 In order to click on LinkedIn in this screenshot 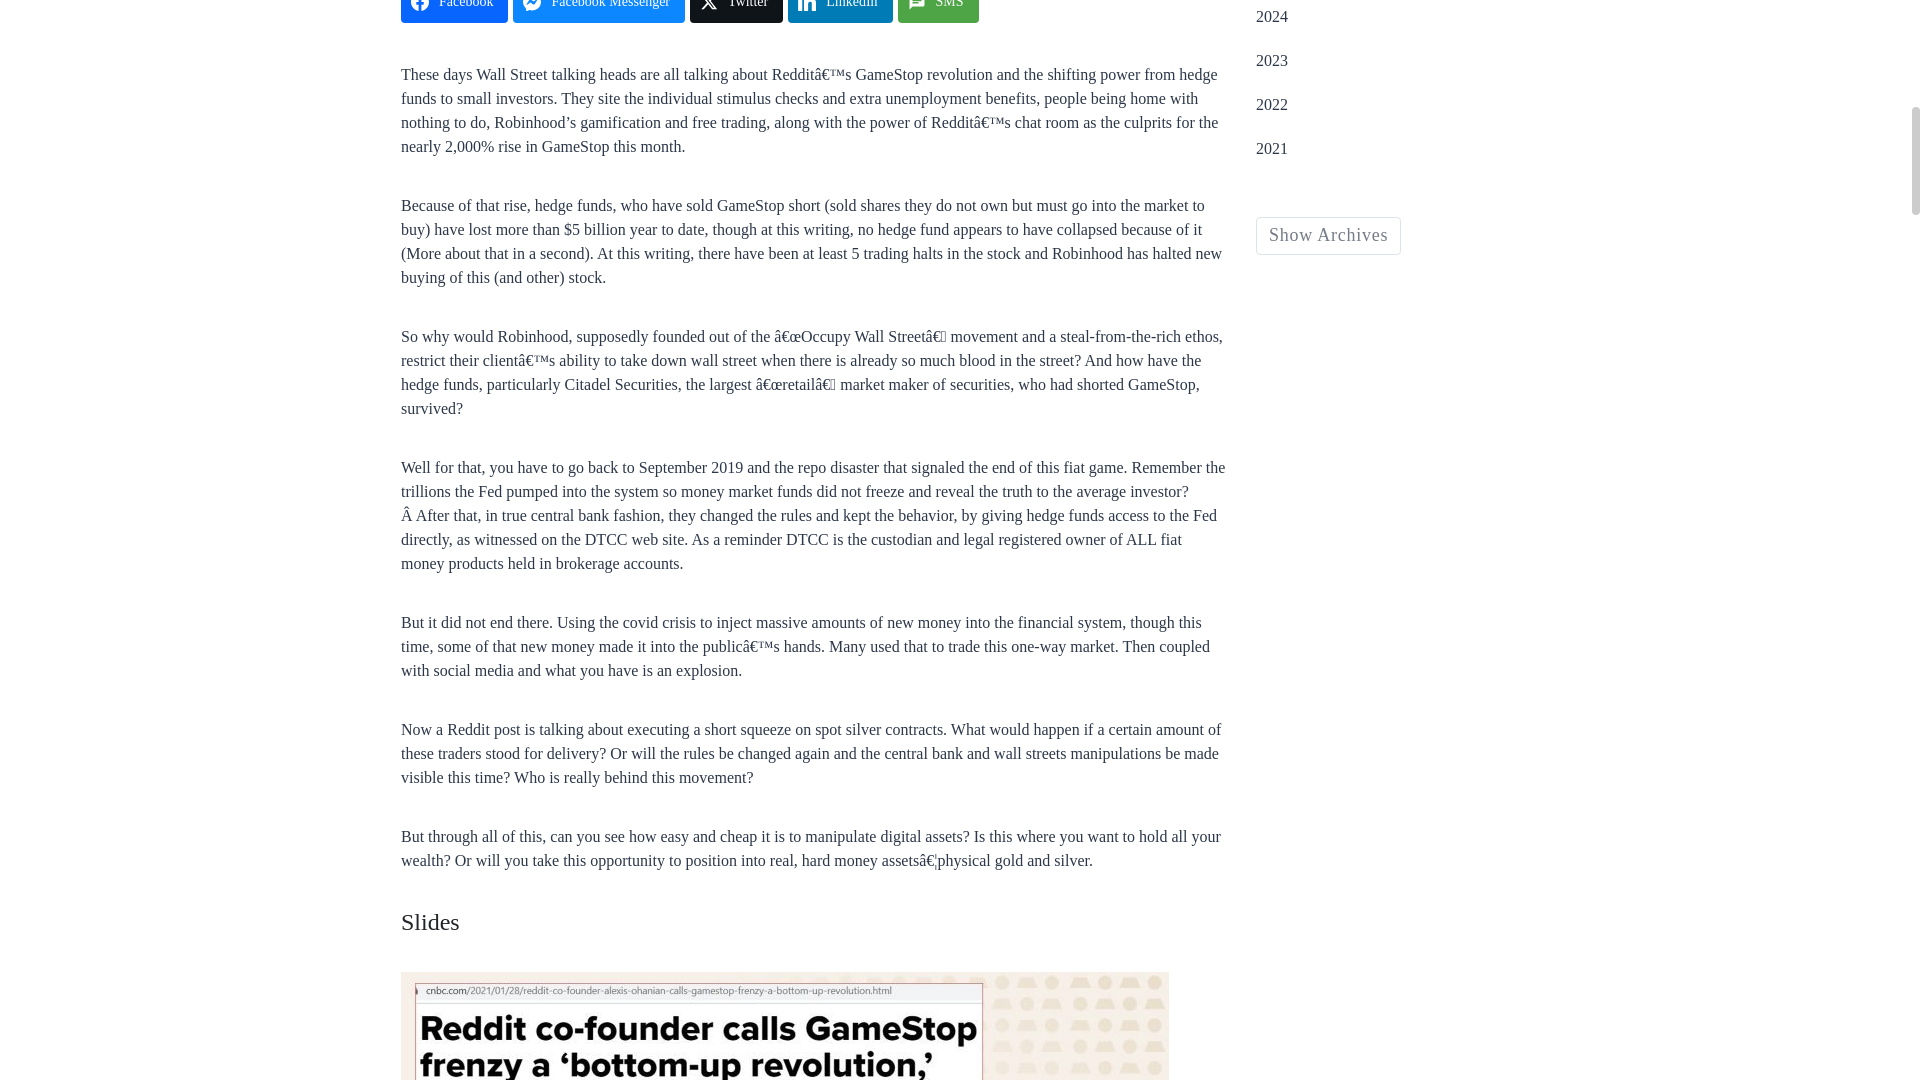, I will do `click(840, 11)`.